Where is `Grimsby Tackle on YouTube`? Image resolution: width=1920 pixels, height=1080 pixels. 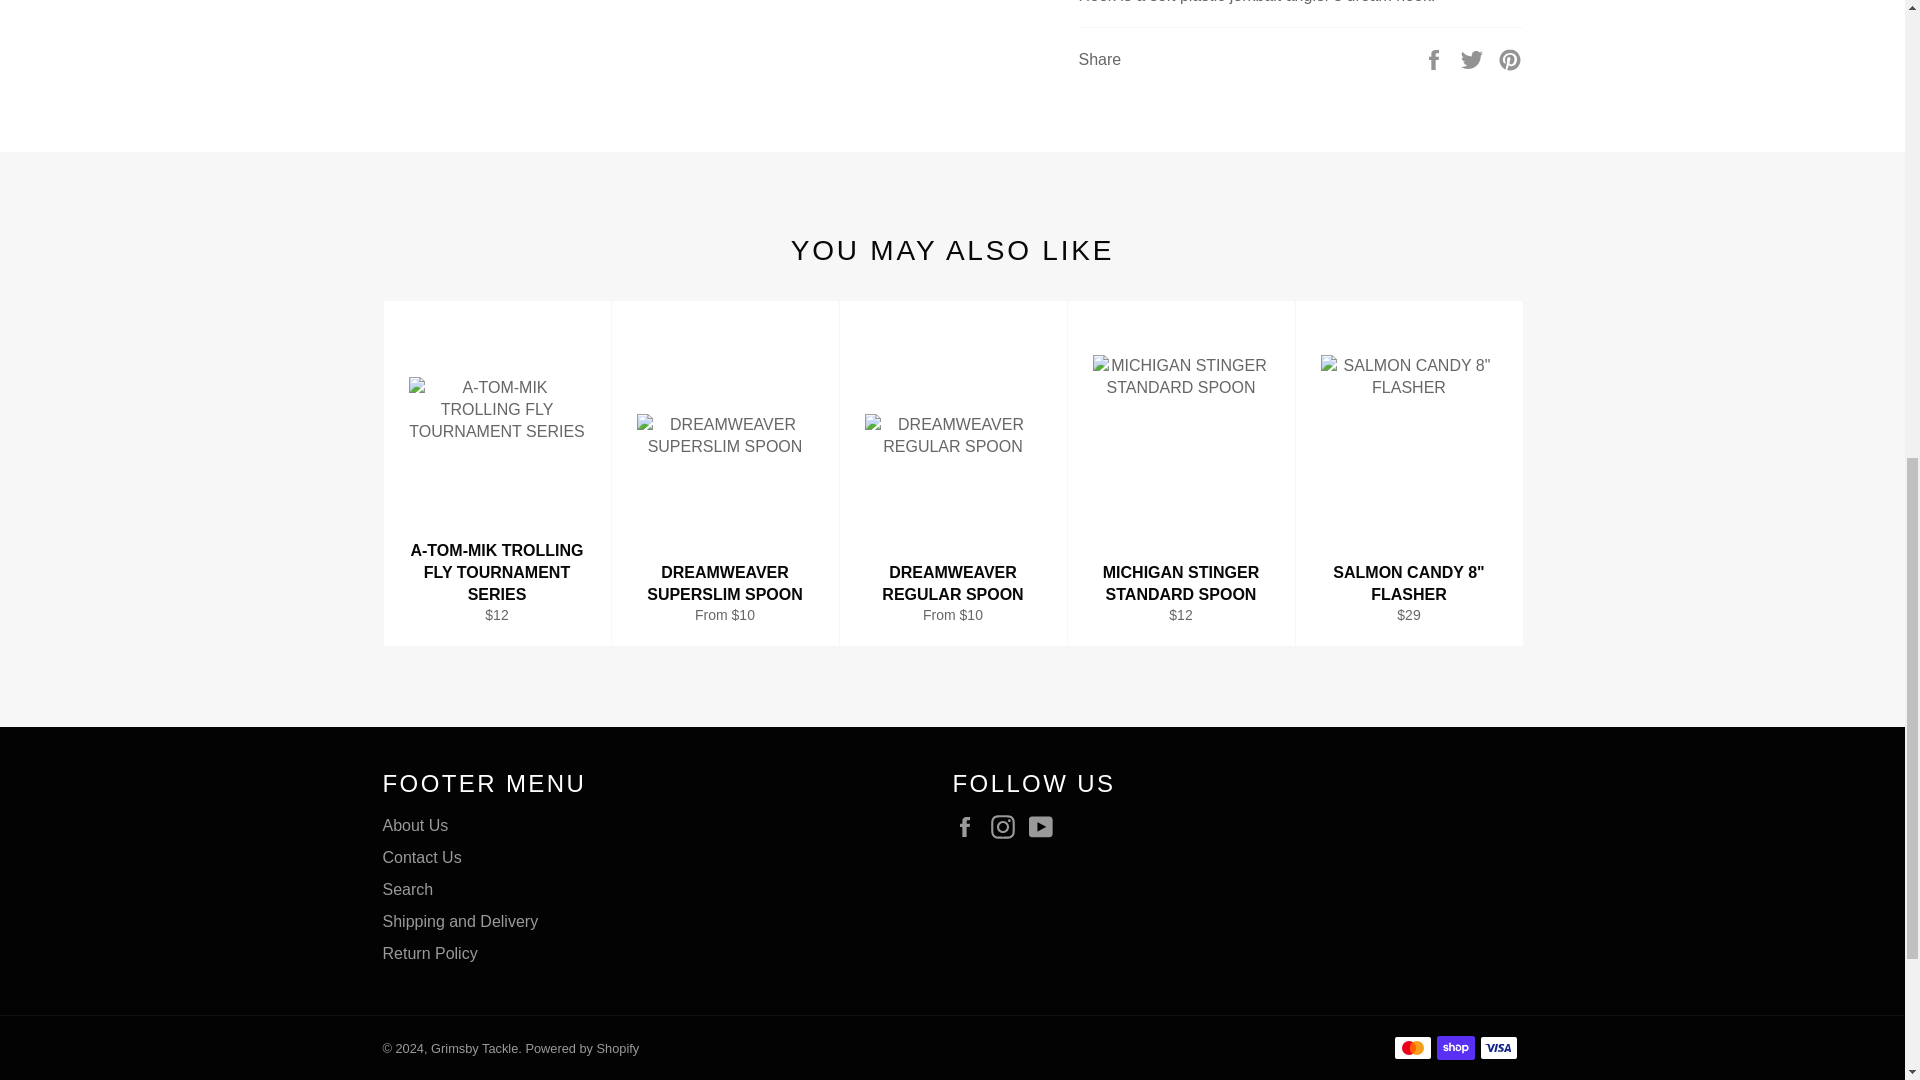
Grimsby Tackle on YouTube is located at coordinates (1046, 827).